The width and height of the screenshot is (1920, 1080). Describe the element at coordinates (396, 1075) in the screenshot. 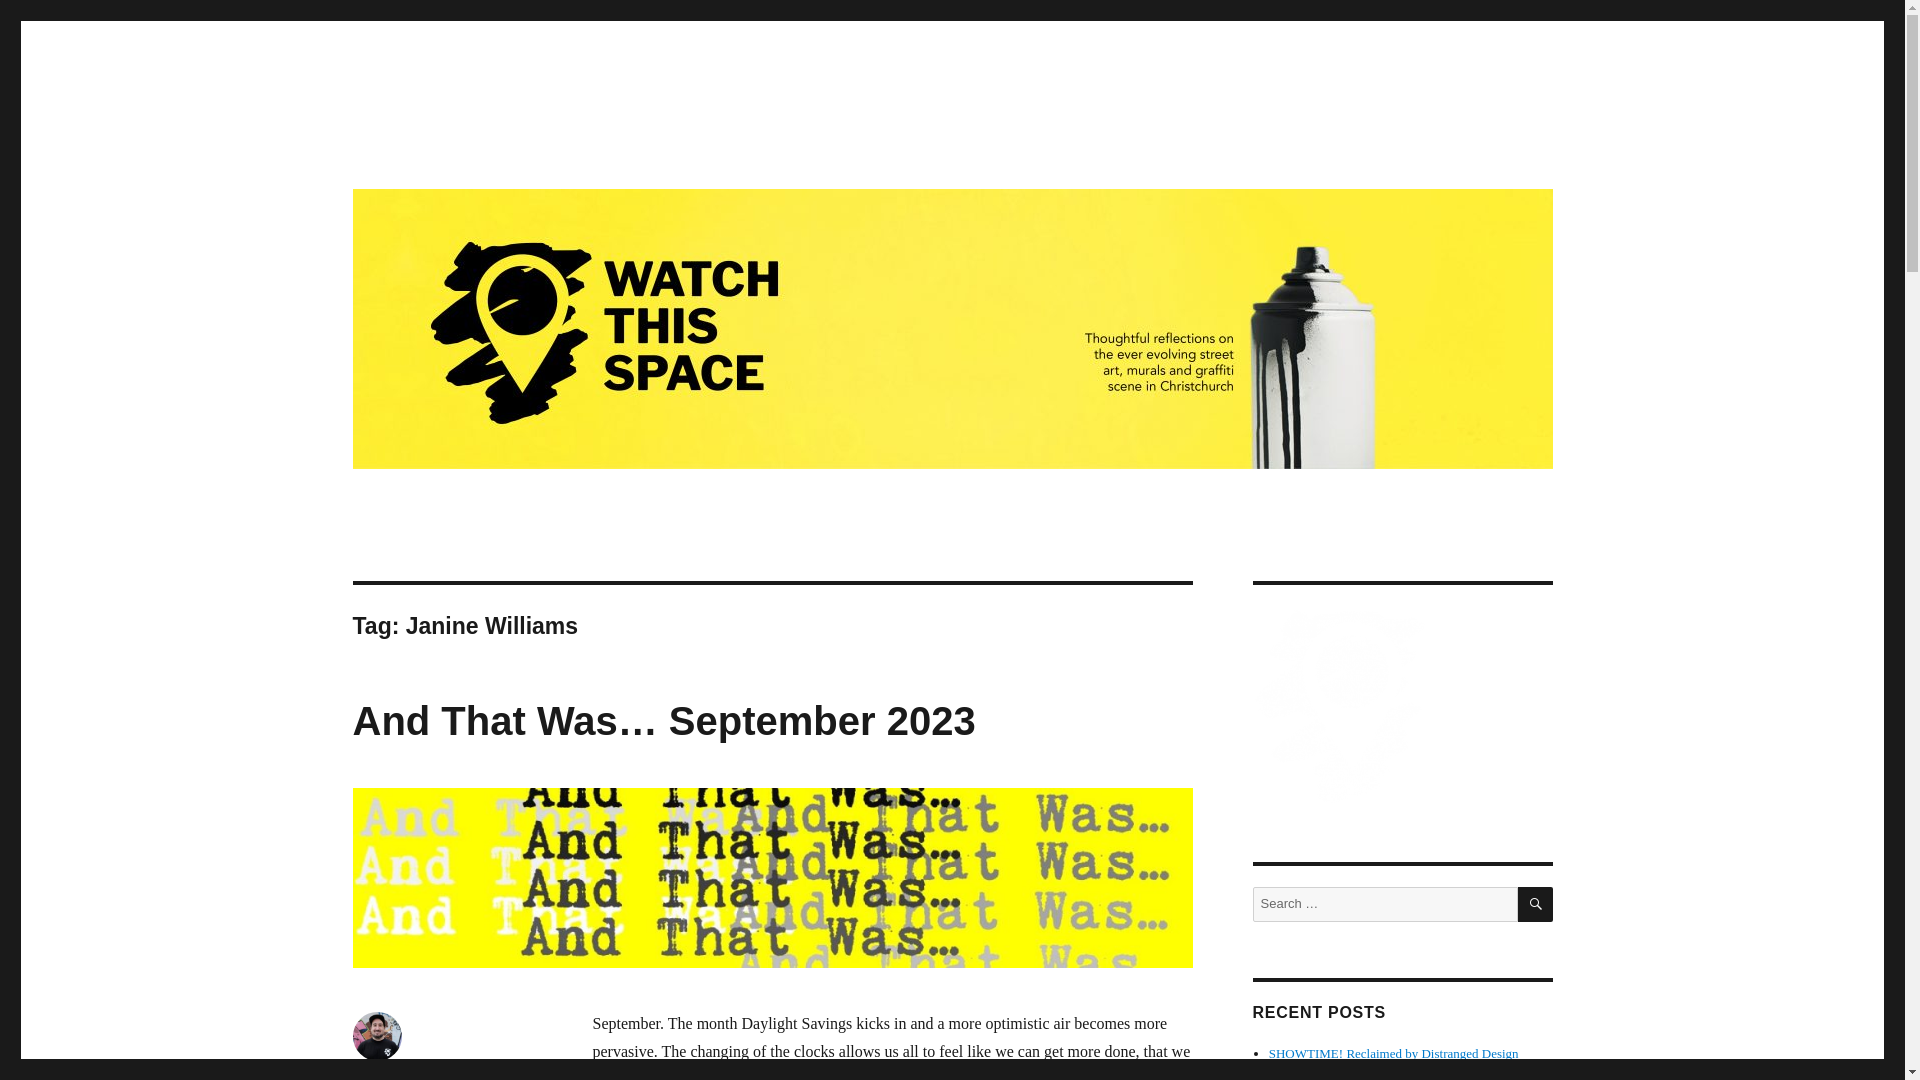

I see `Reuben Woods` at that location.